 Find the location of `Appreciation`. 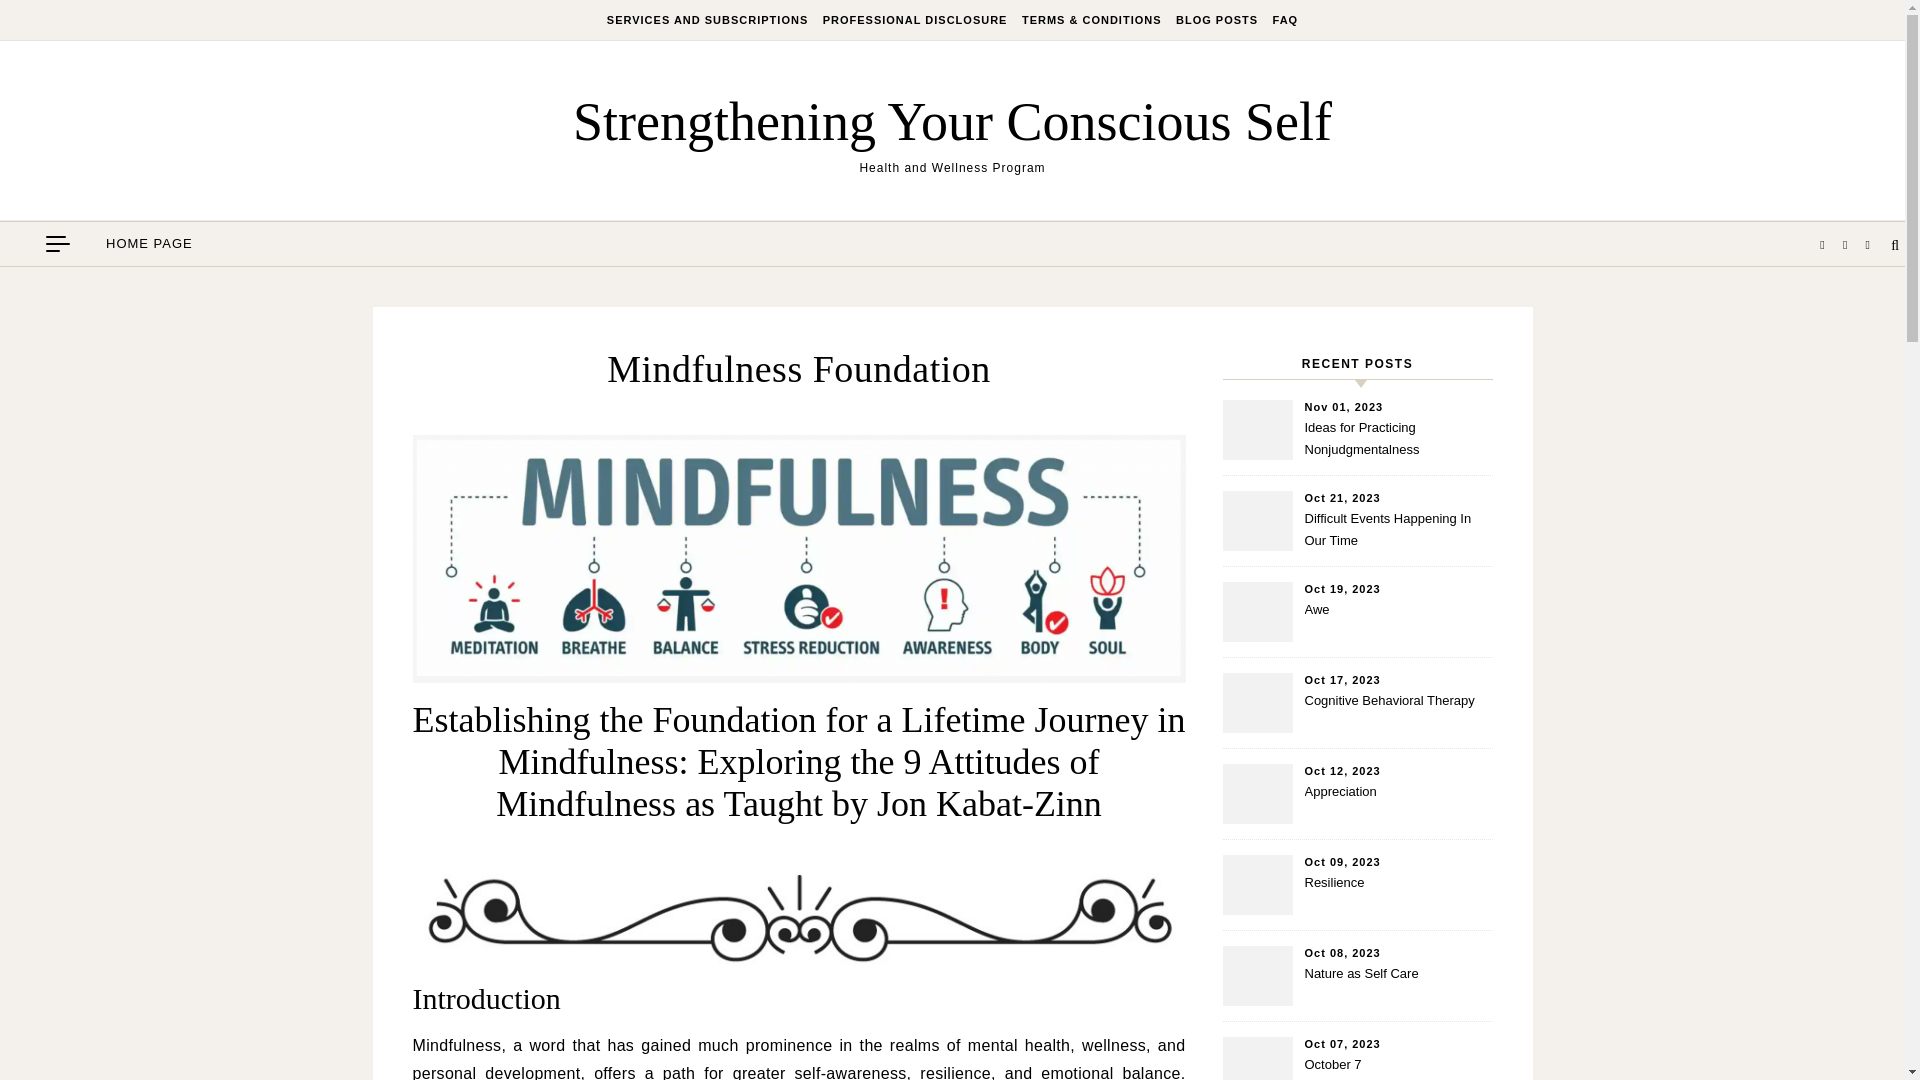

Appreciation is located at coordinates (1396, 804).